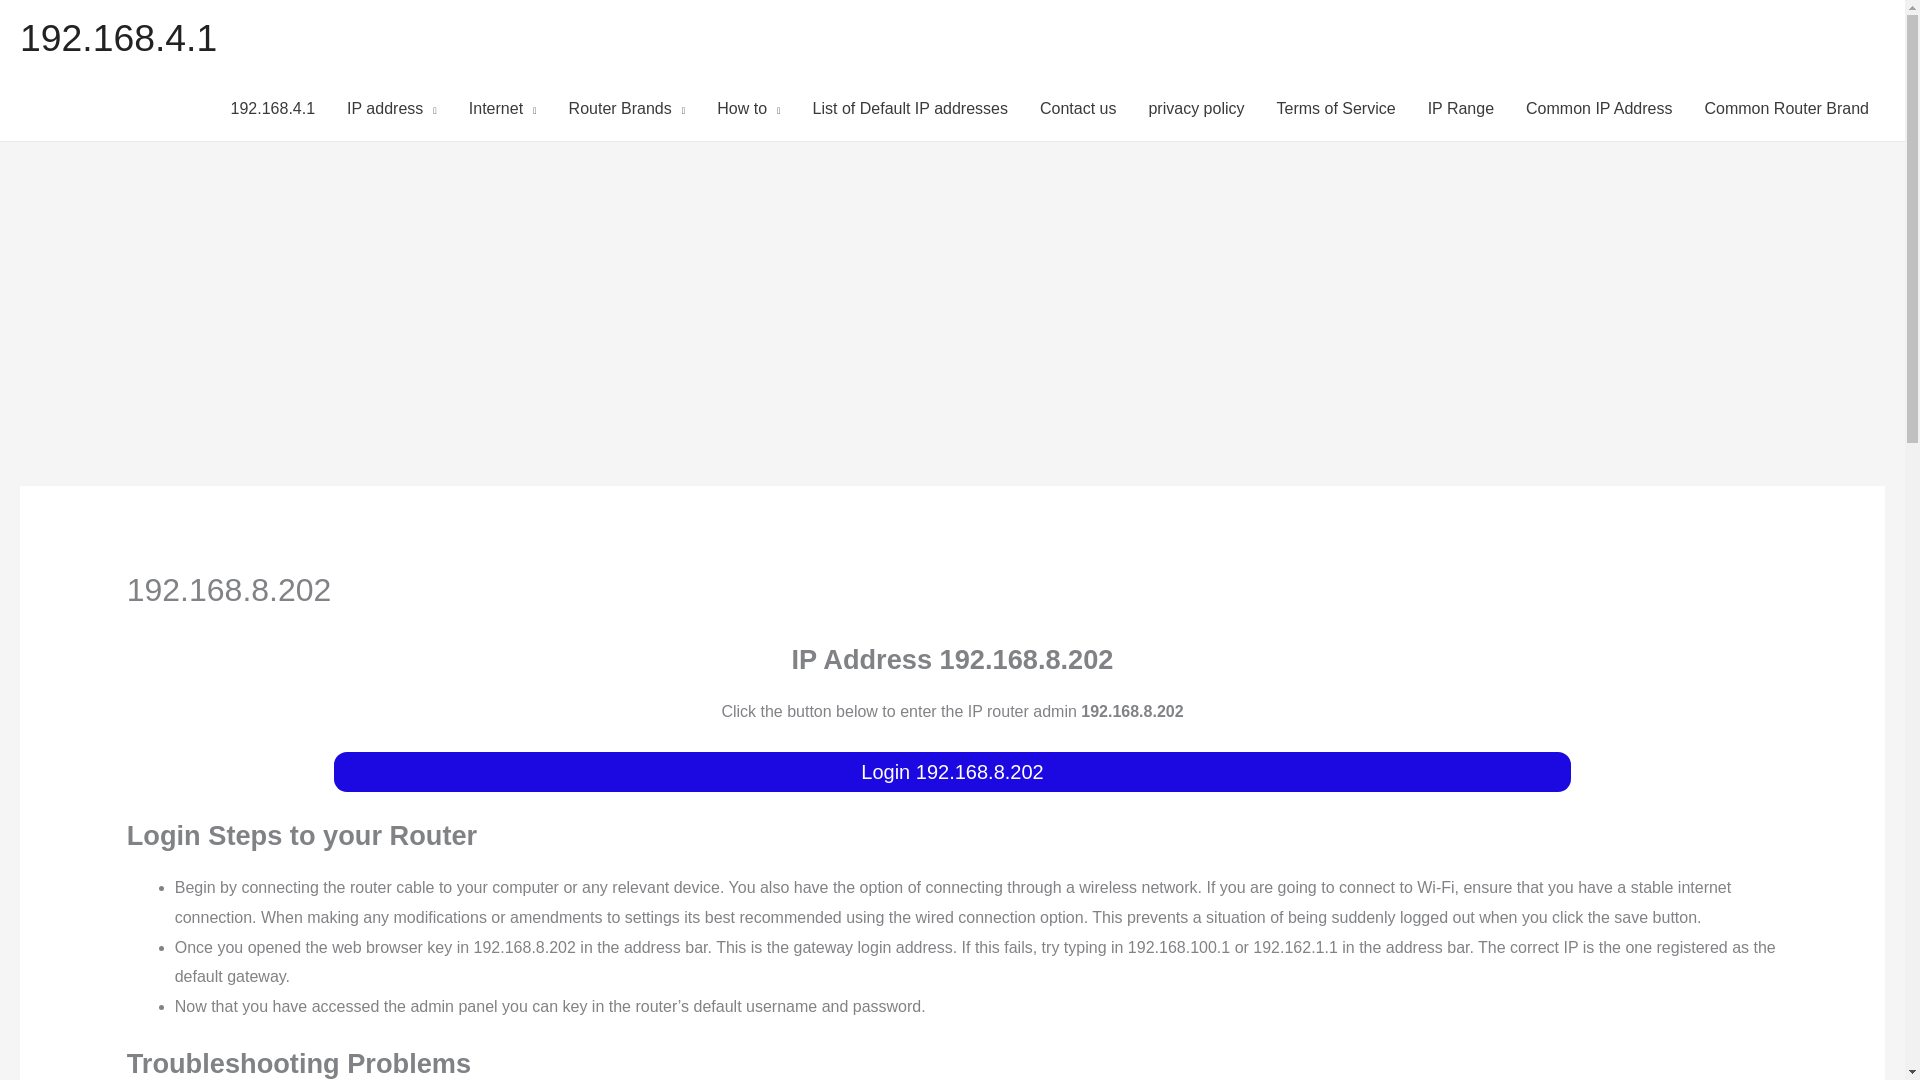 The image size is (1920, 1080). I want to click on Contact us, so click(1078, 108).